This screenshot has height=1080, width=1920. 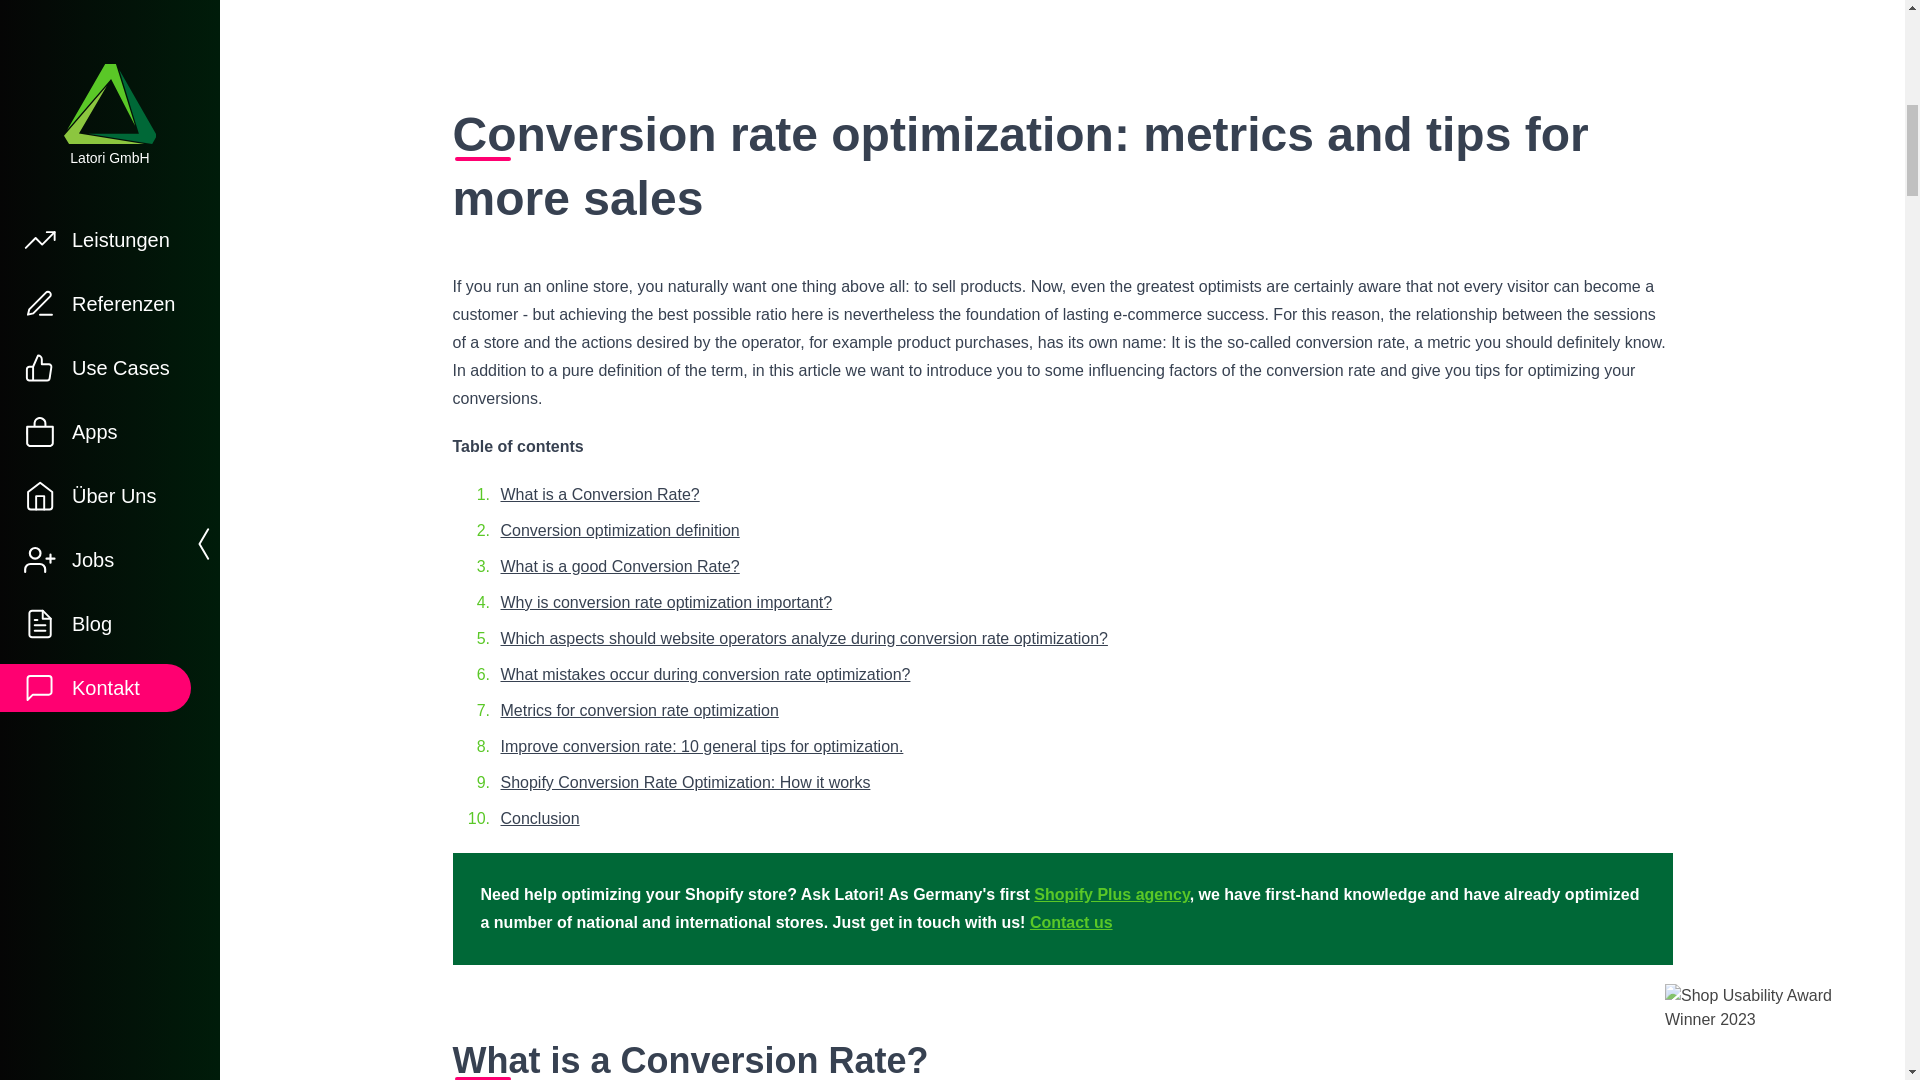 What do you see at coordinates (619, 530) in the screenshot?
I see `Conversion optimization definition` at bounding box center [619, 530].